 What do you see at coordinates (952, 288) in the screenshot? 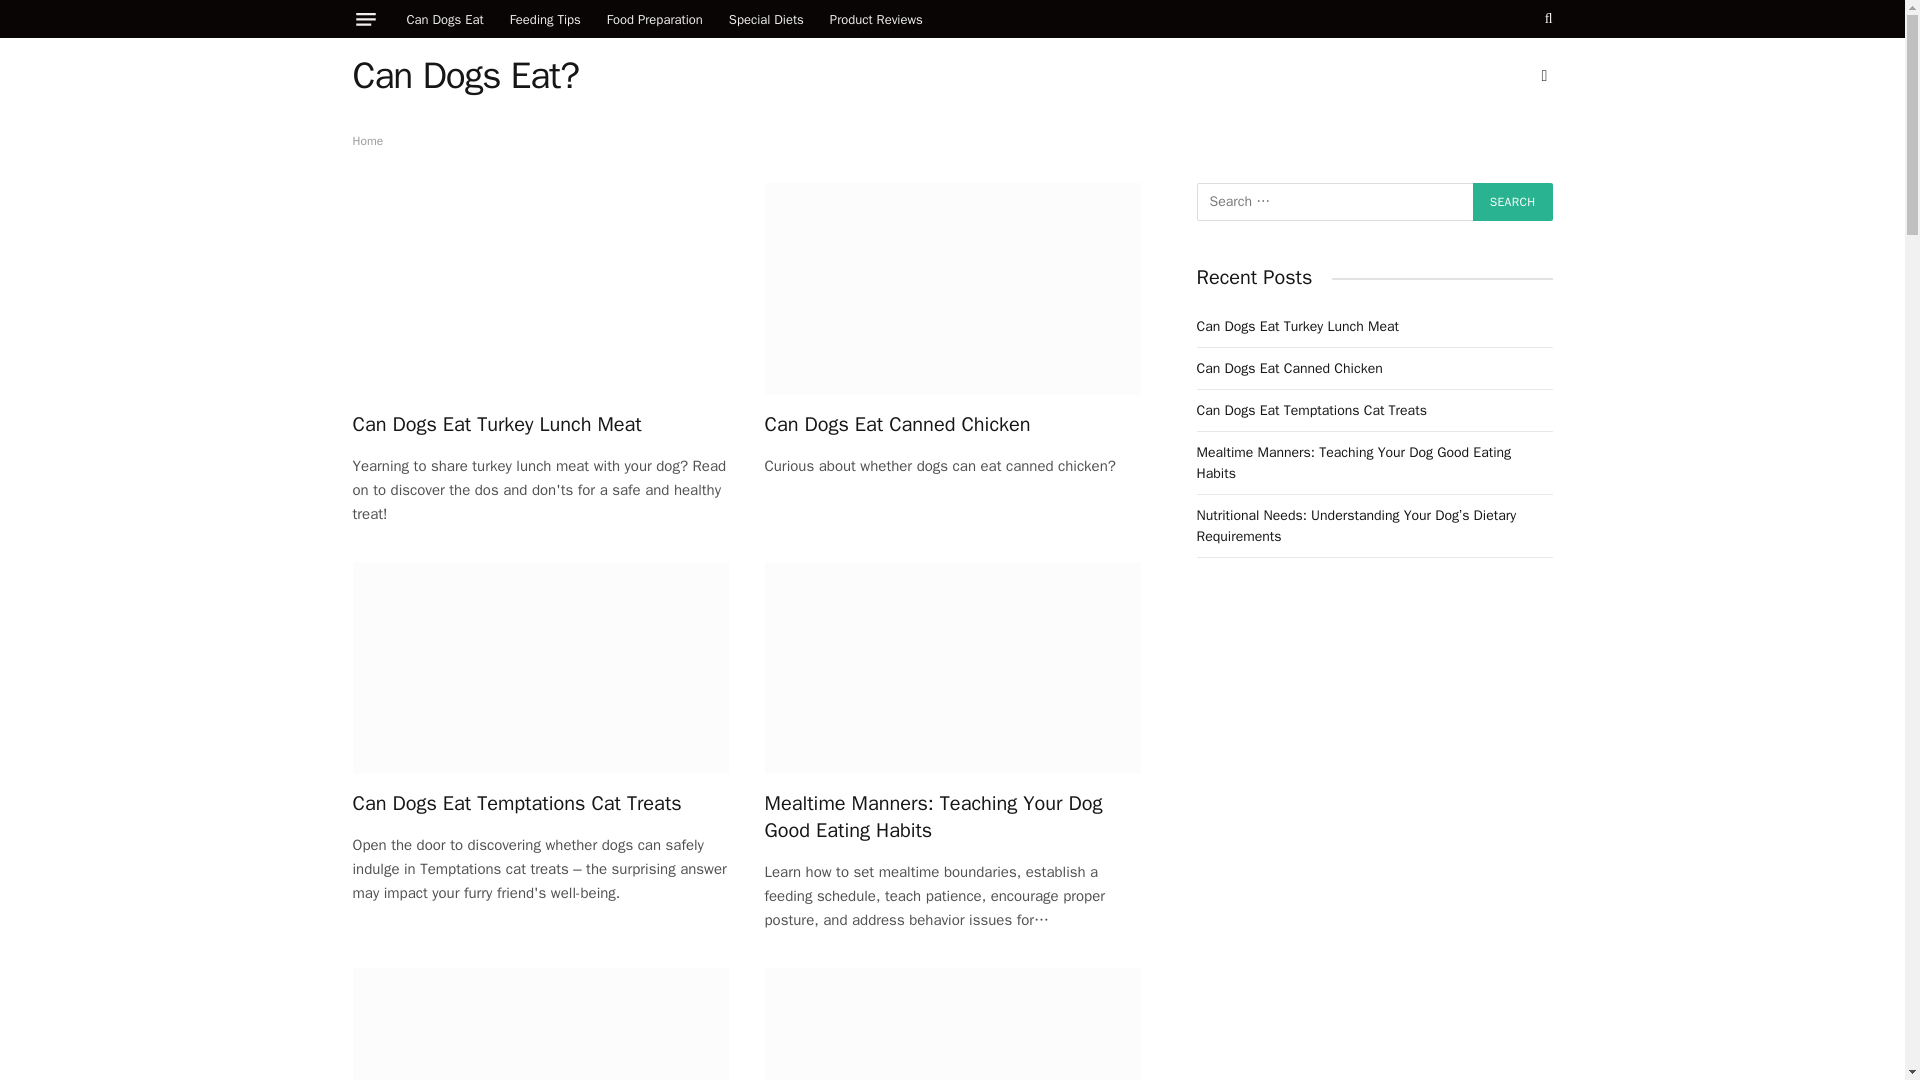
I see `Can Dogs Eat Canned Chicken` at bounding box center [952, 288].